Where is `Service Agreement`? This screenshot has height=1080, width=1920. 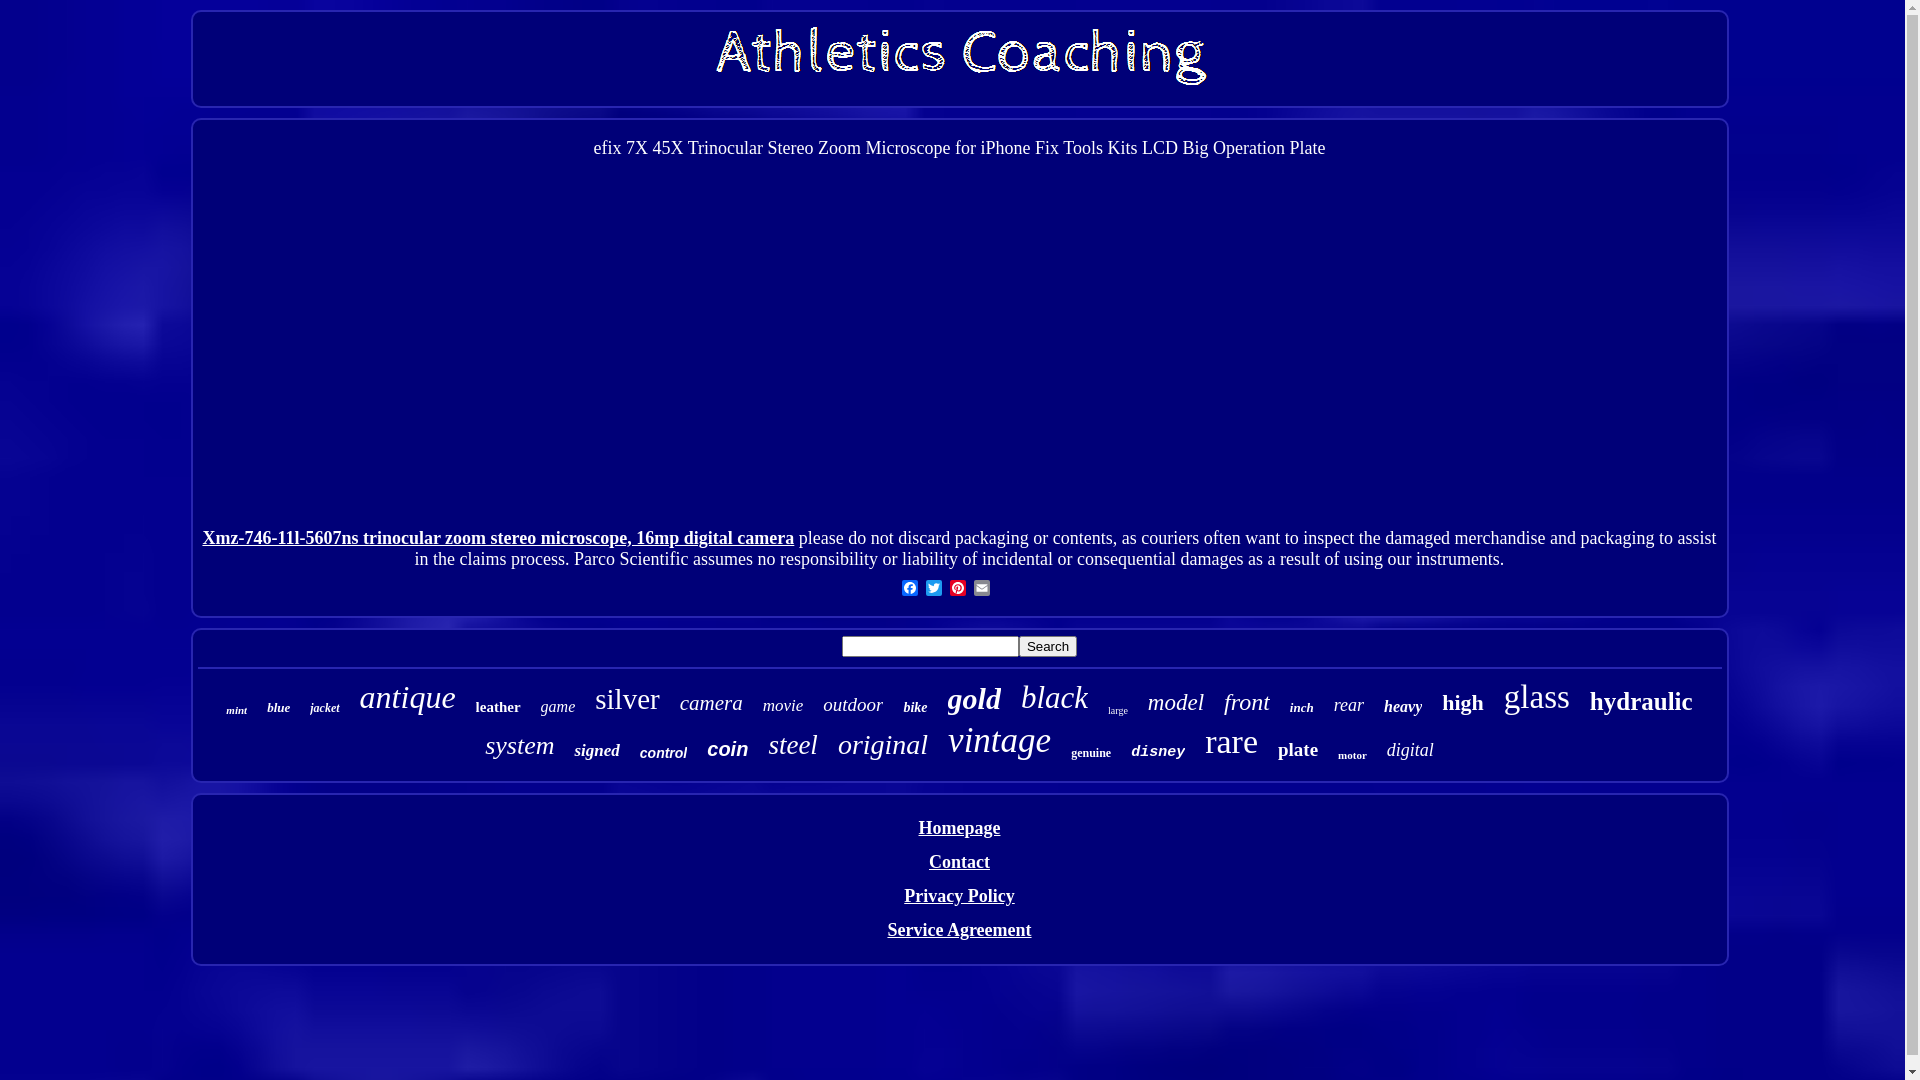 Service Agreement is located at coordinates (959, 930).